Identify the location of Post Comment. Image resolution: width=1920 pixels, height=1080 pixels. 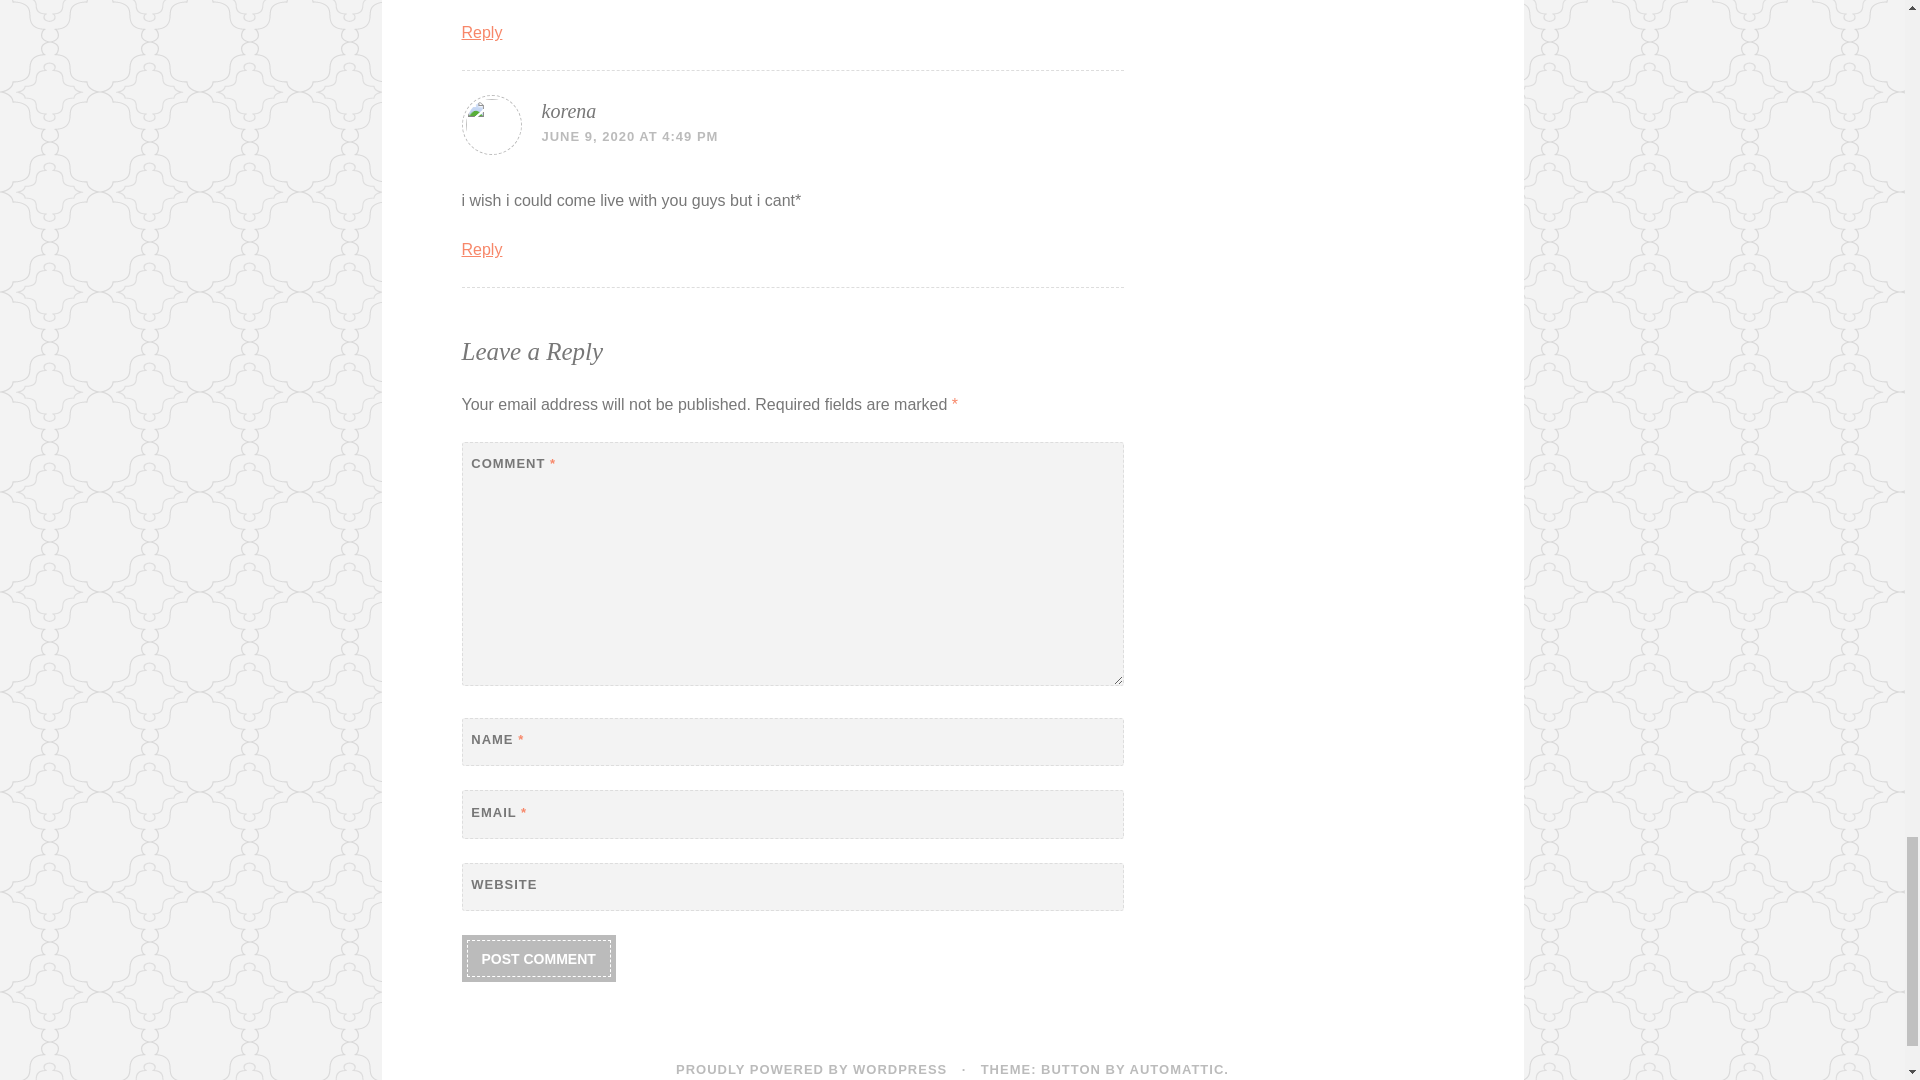
(538, 958).